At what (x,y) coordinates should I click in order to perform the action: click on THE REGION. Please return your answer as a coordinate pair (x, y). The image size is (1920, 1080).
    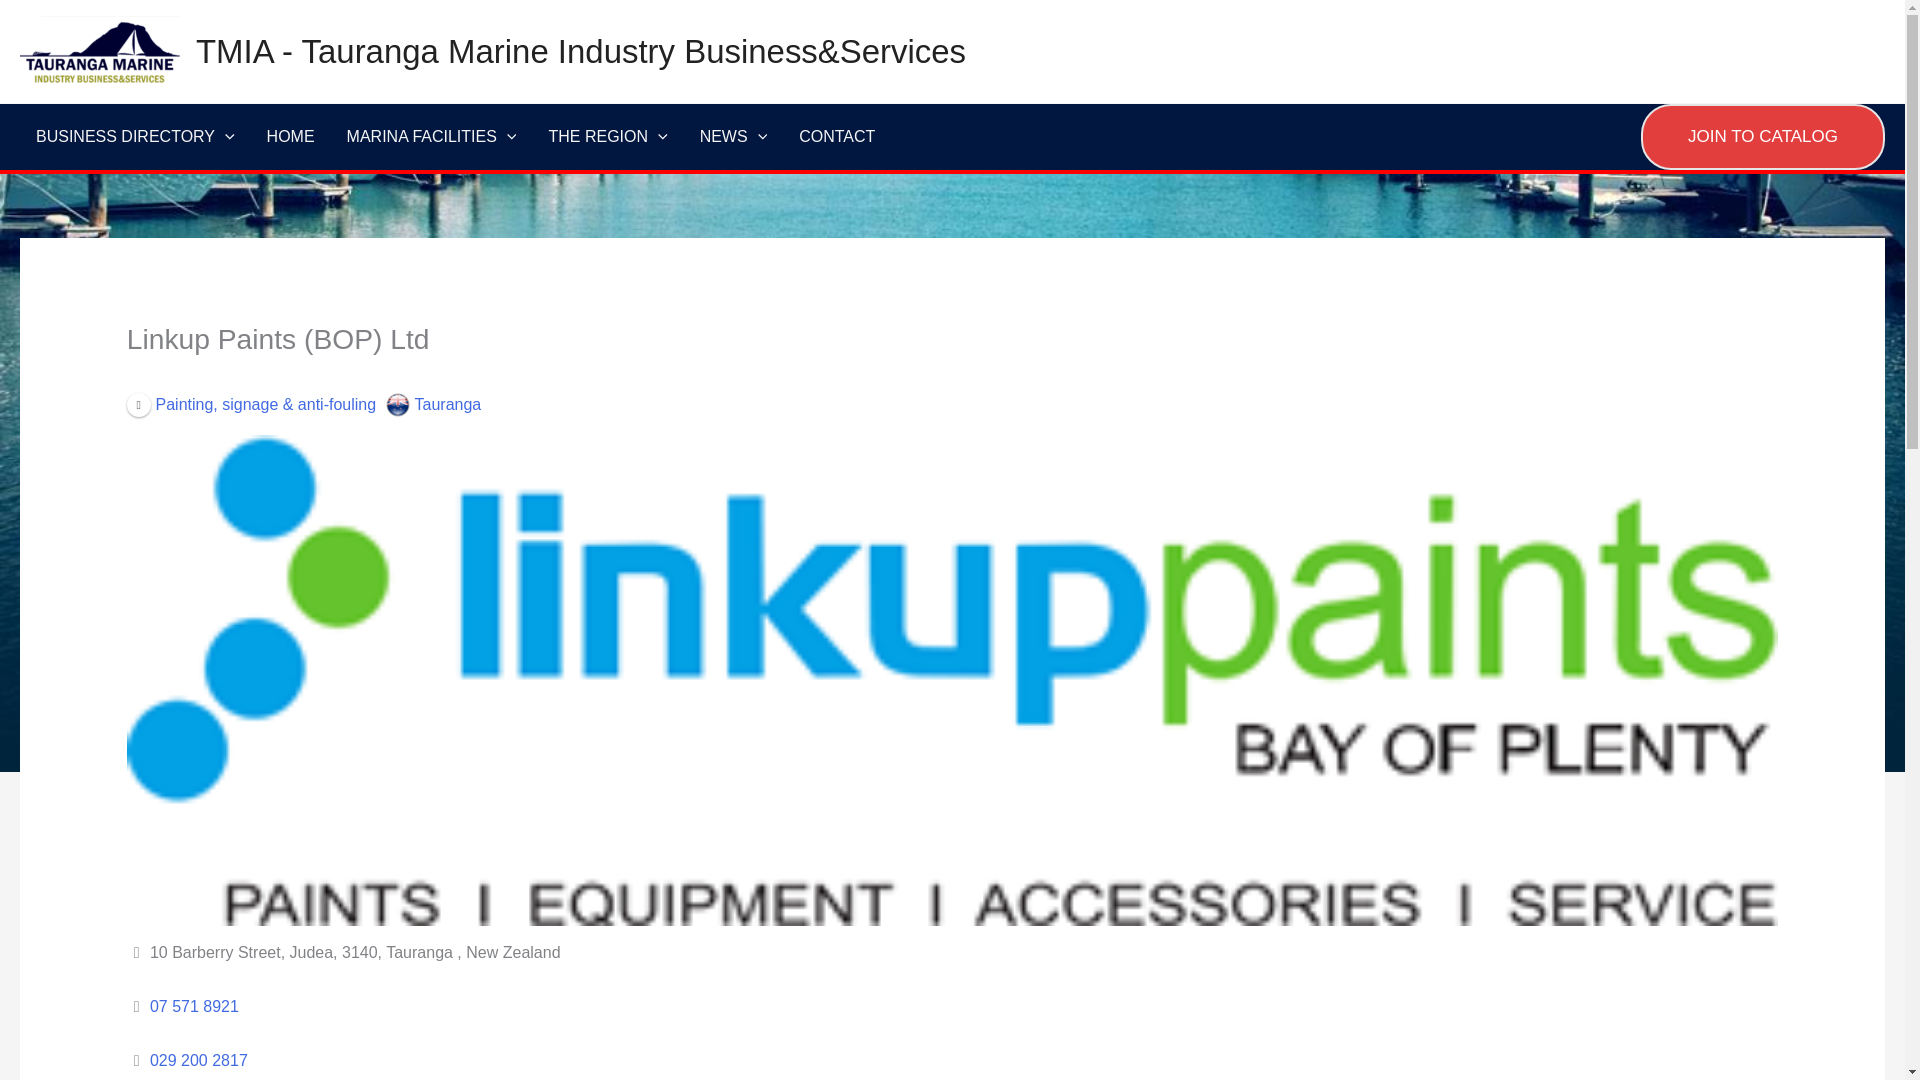
    Looking at the image, I should click on (607, 136).